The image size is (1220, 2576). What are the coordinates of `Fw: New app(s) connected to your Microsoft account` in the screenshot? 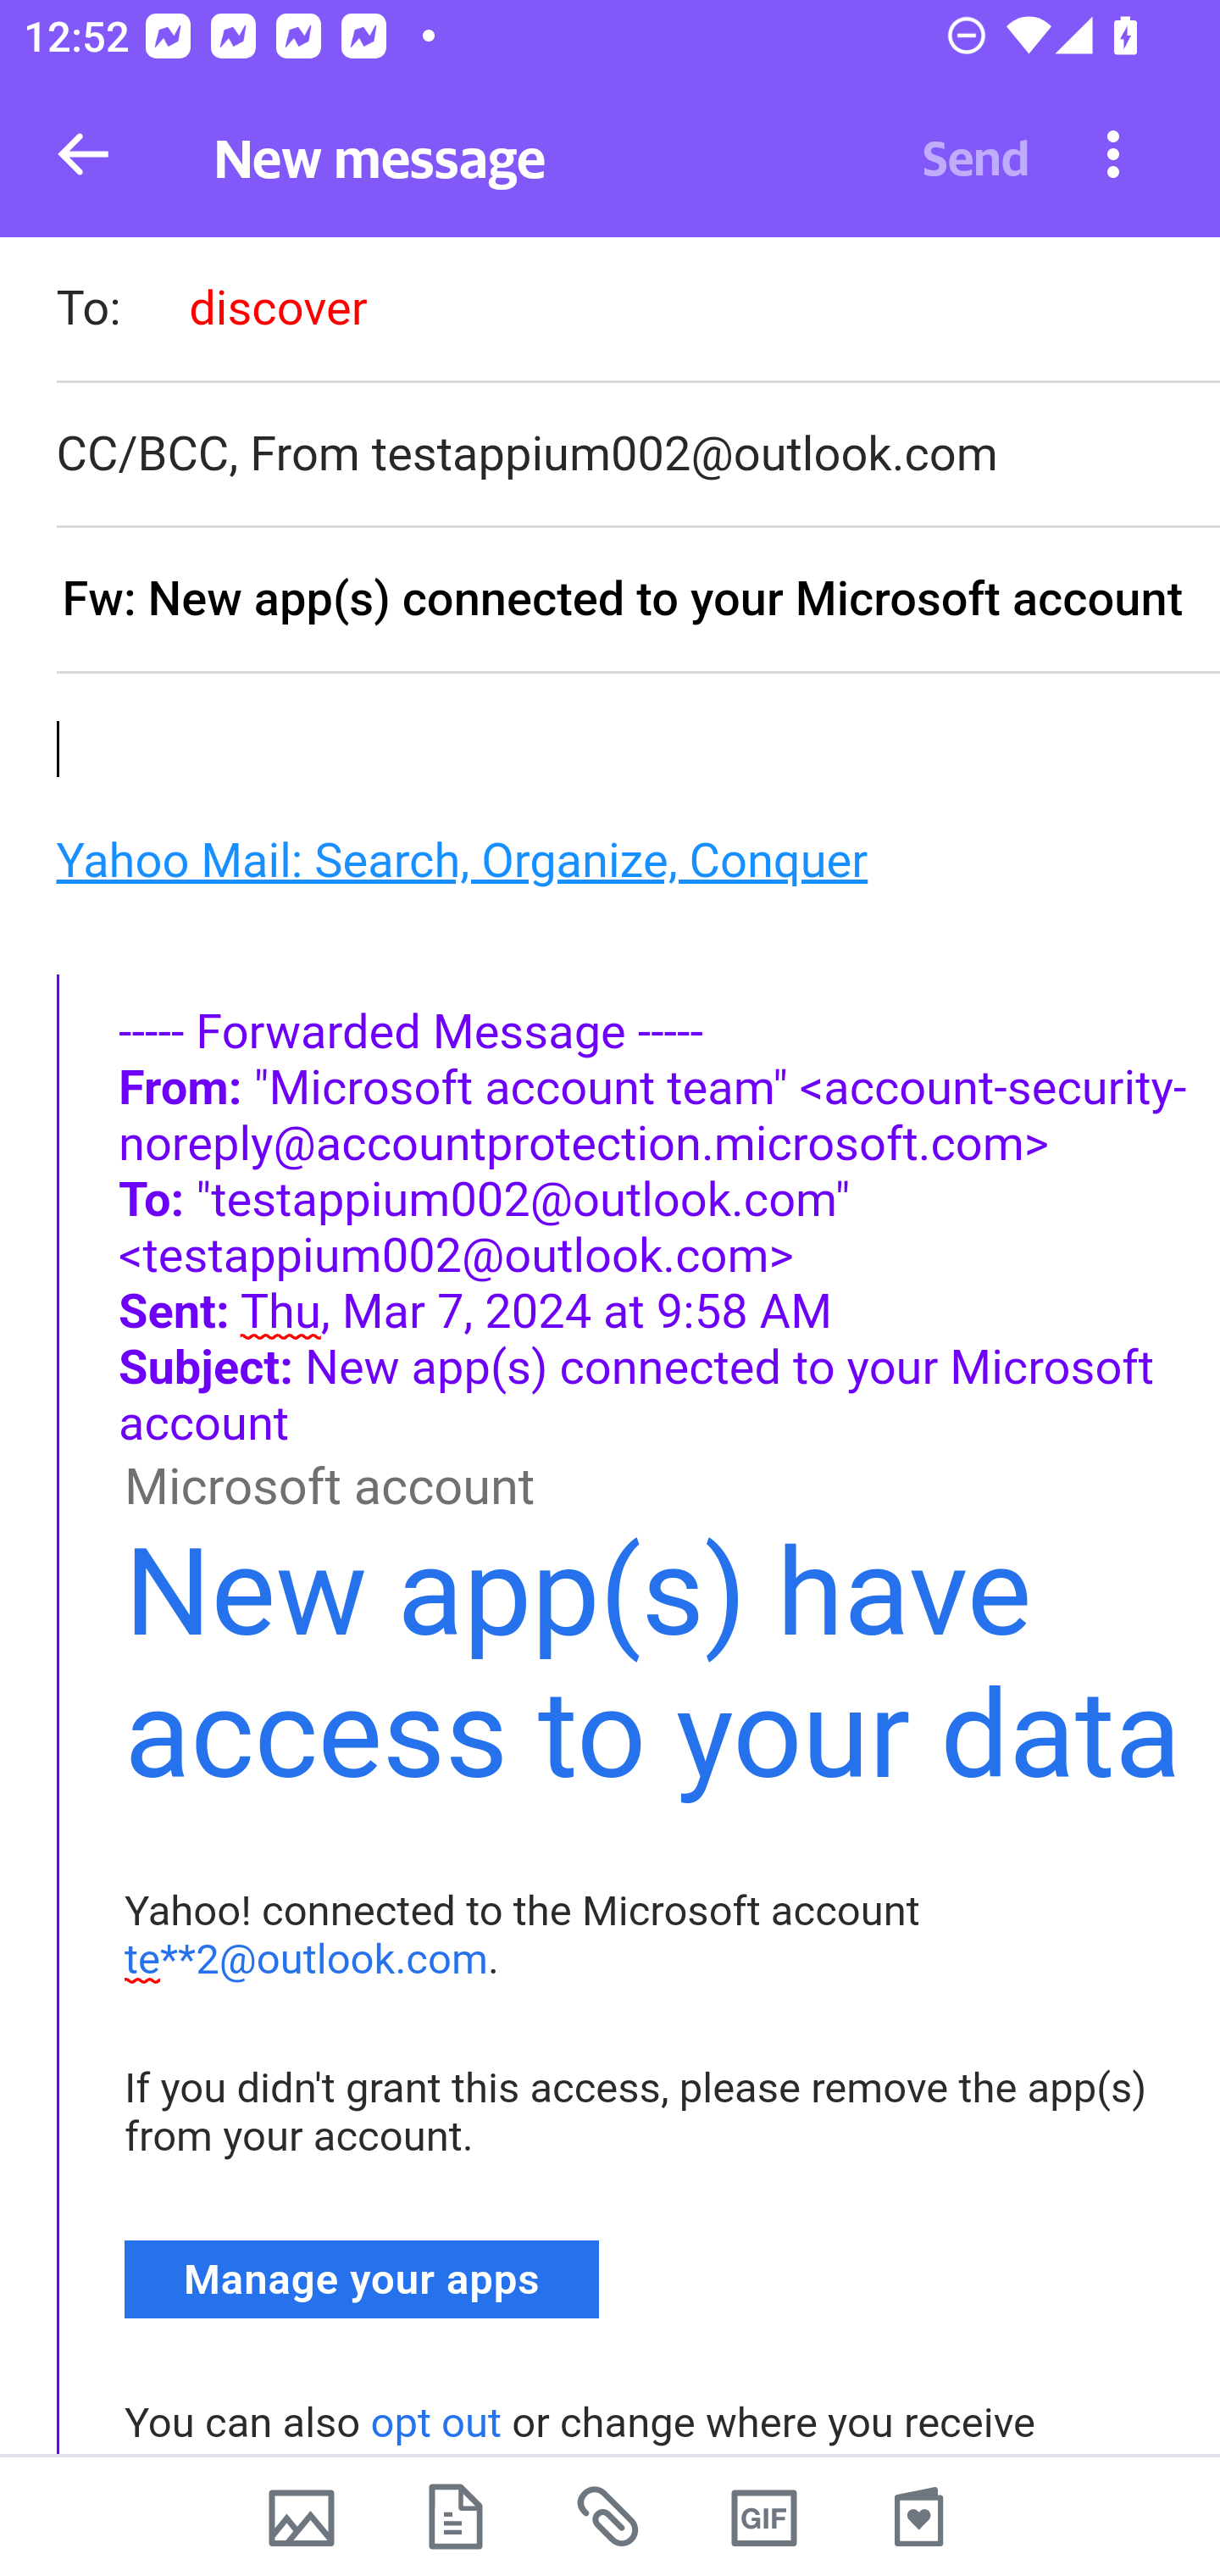 It's located at (637, 602).